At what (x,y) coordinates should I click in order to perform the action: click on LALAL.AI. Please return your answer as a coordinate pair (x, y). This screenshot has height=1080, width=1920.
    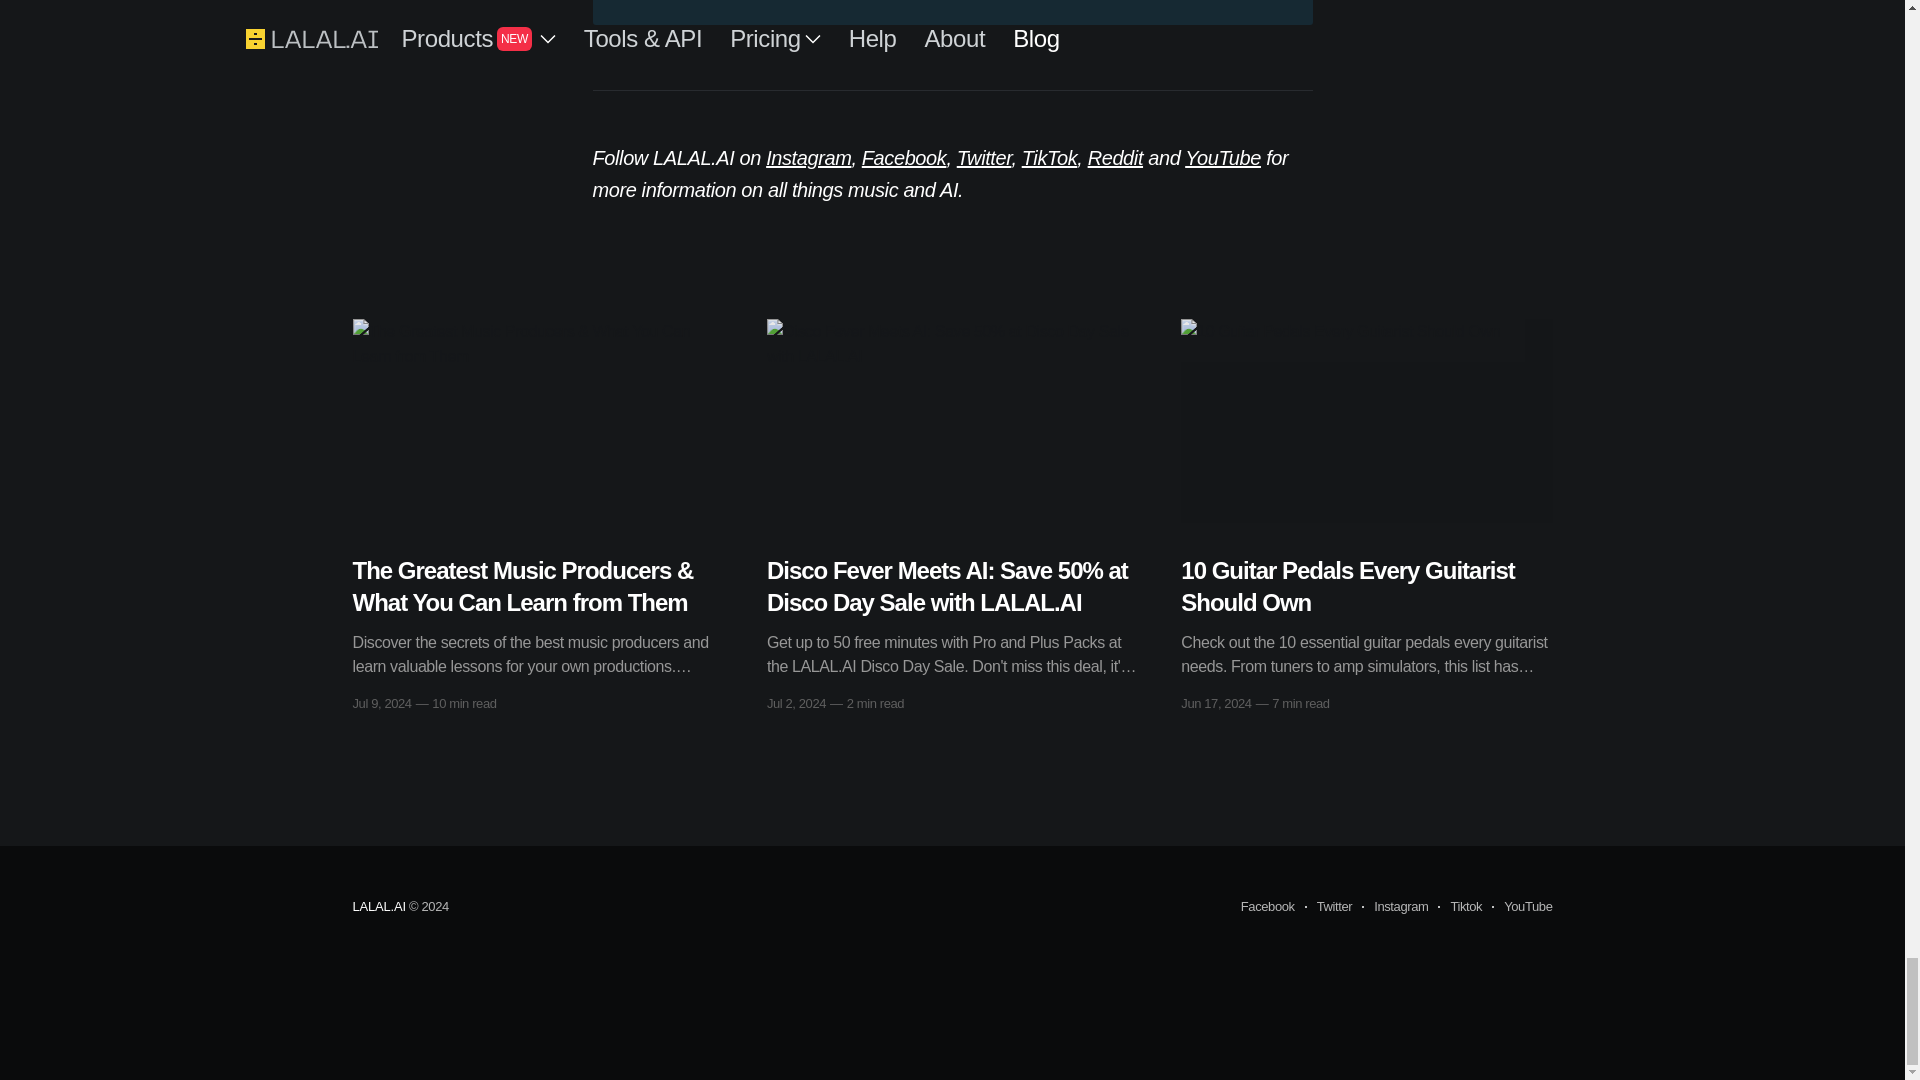
    Looking at the image, I should click on (378, 906).